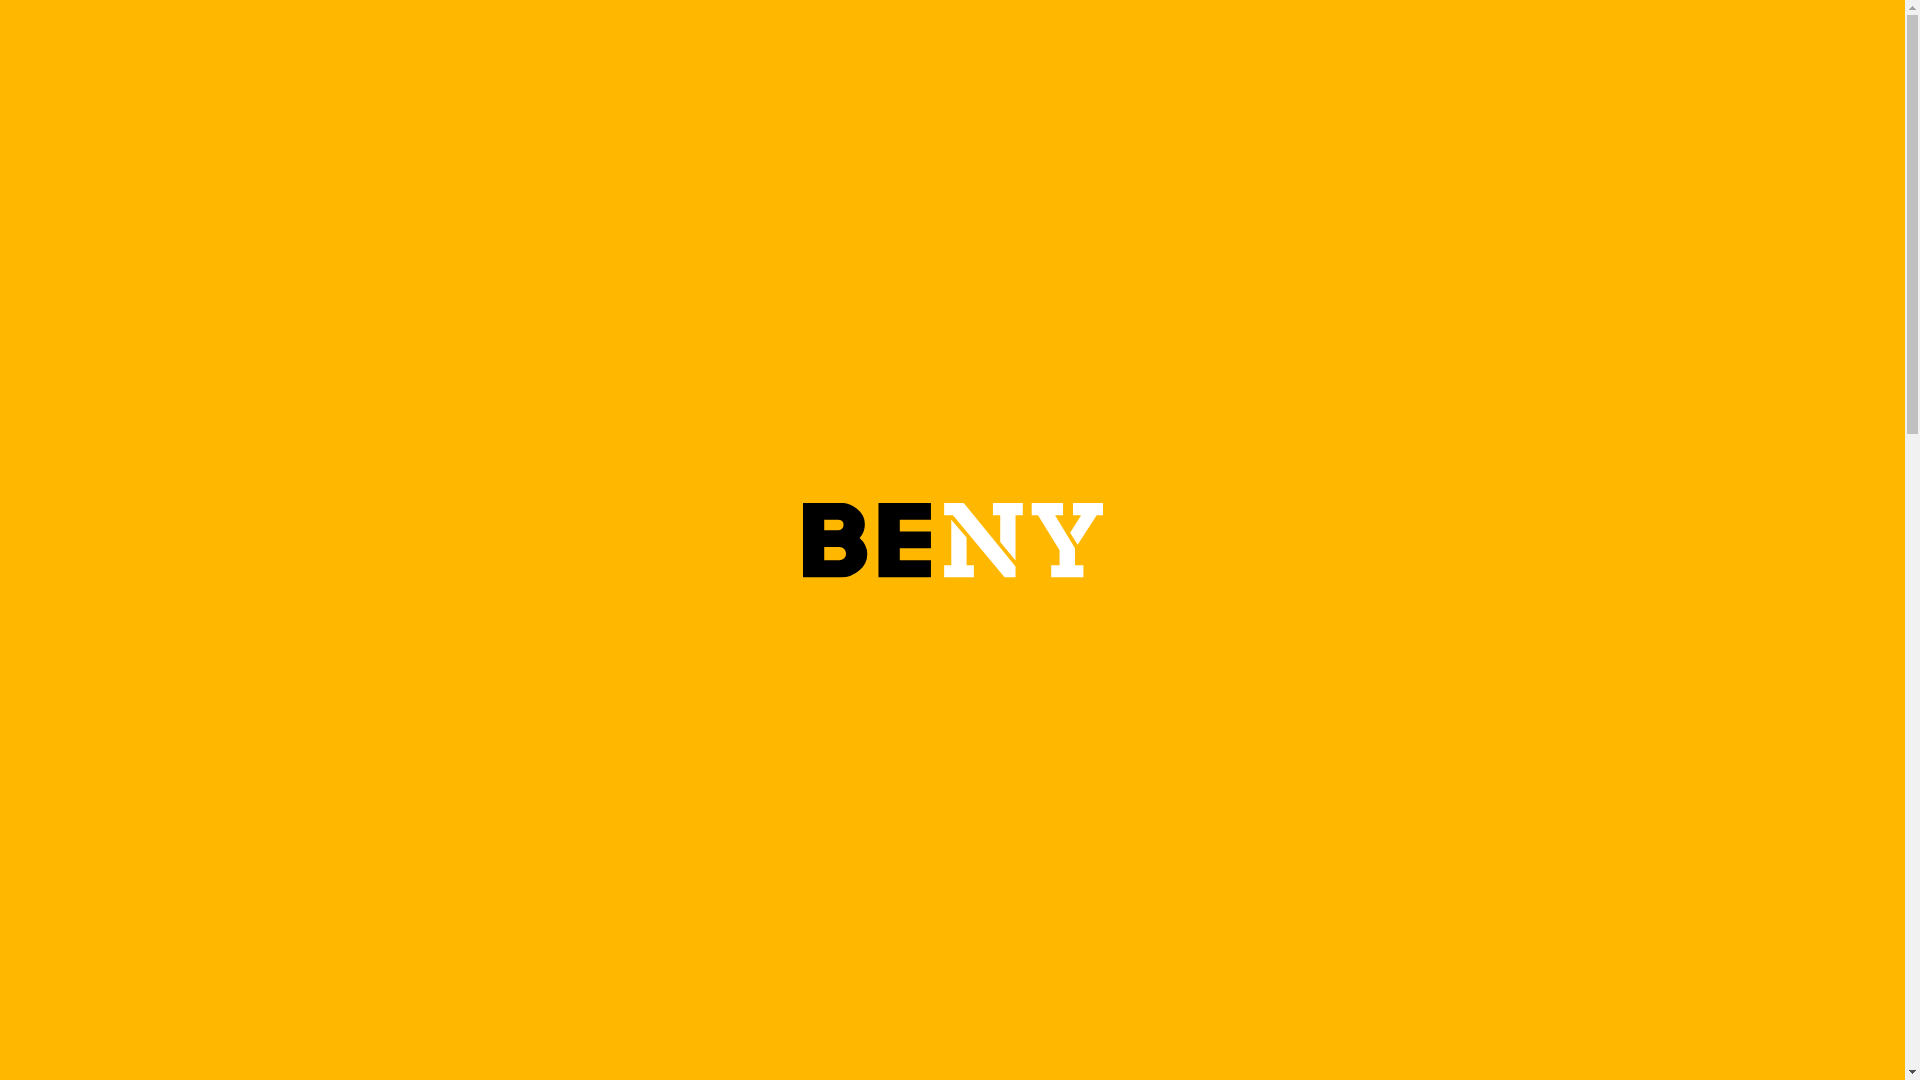 Image resolution: width=1920 pixels, height=1080 pixels. What do you see at coordinates (1480, 819) in the screenshot?
I see `SPOTIFY` at bounding box center [1480, 819].